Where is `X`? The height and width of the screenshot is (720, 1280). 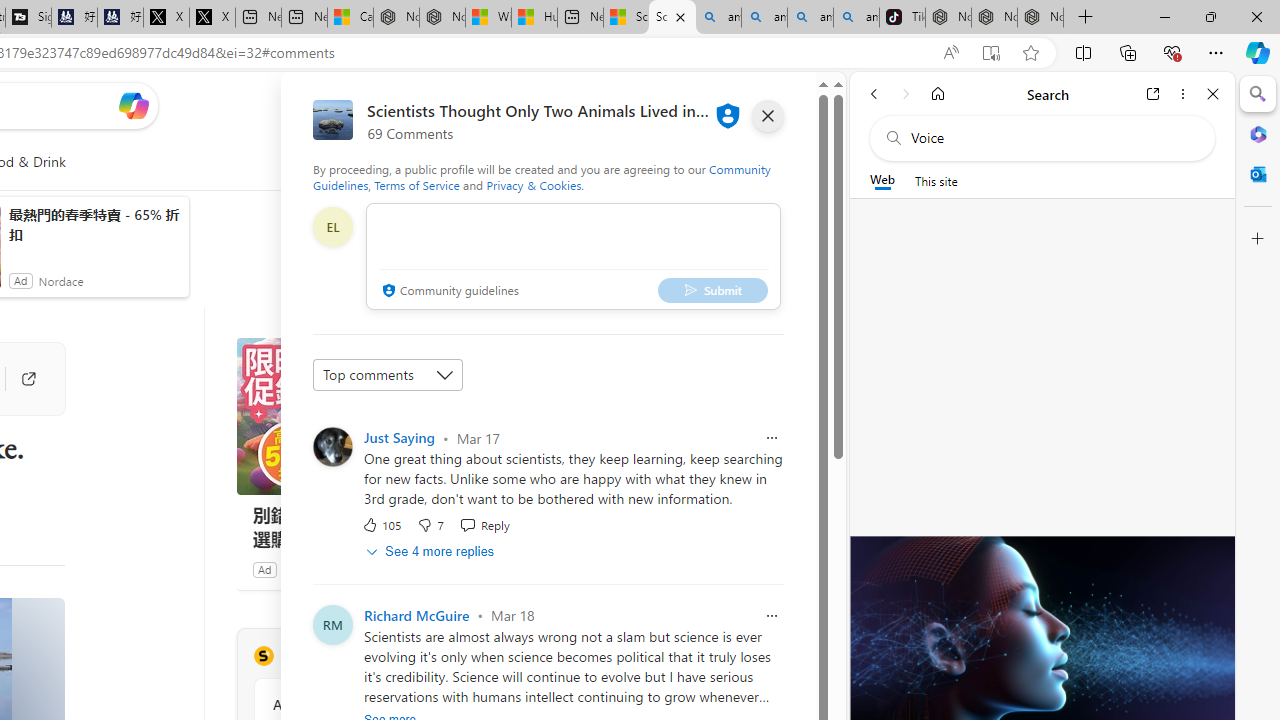
X is located at coordinates (212, 18).